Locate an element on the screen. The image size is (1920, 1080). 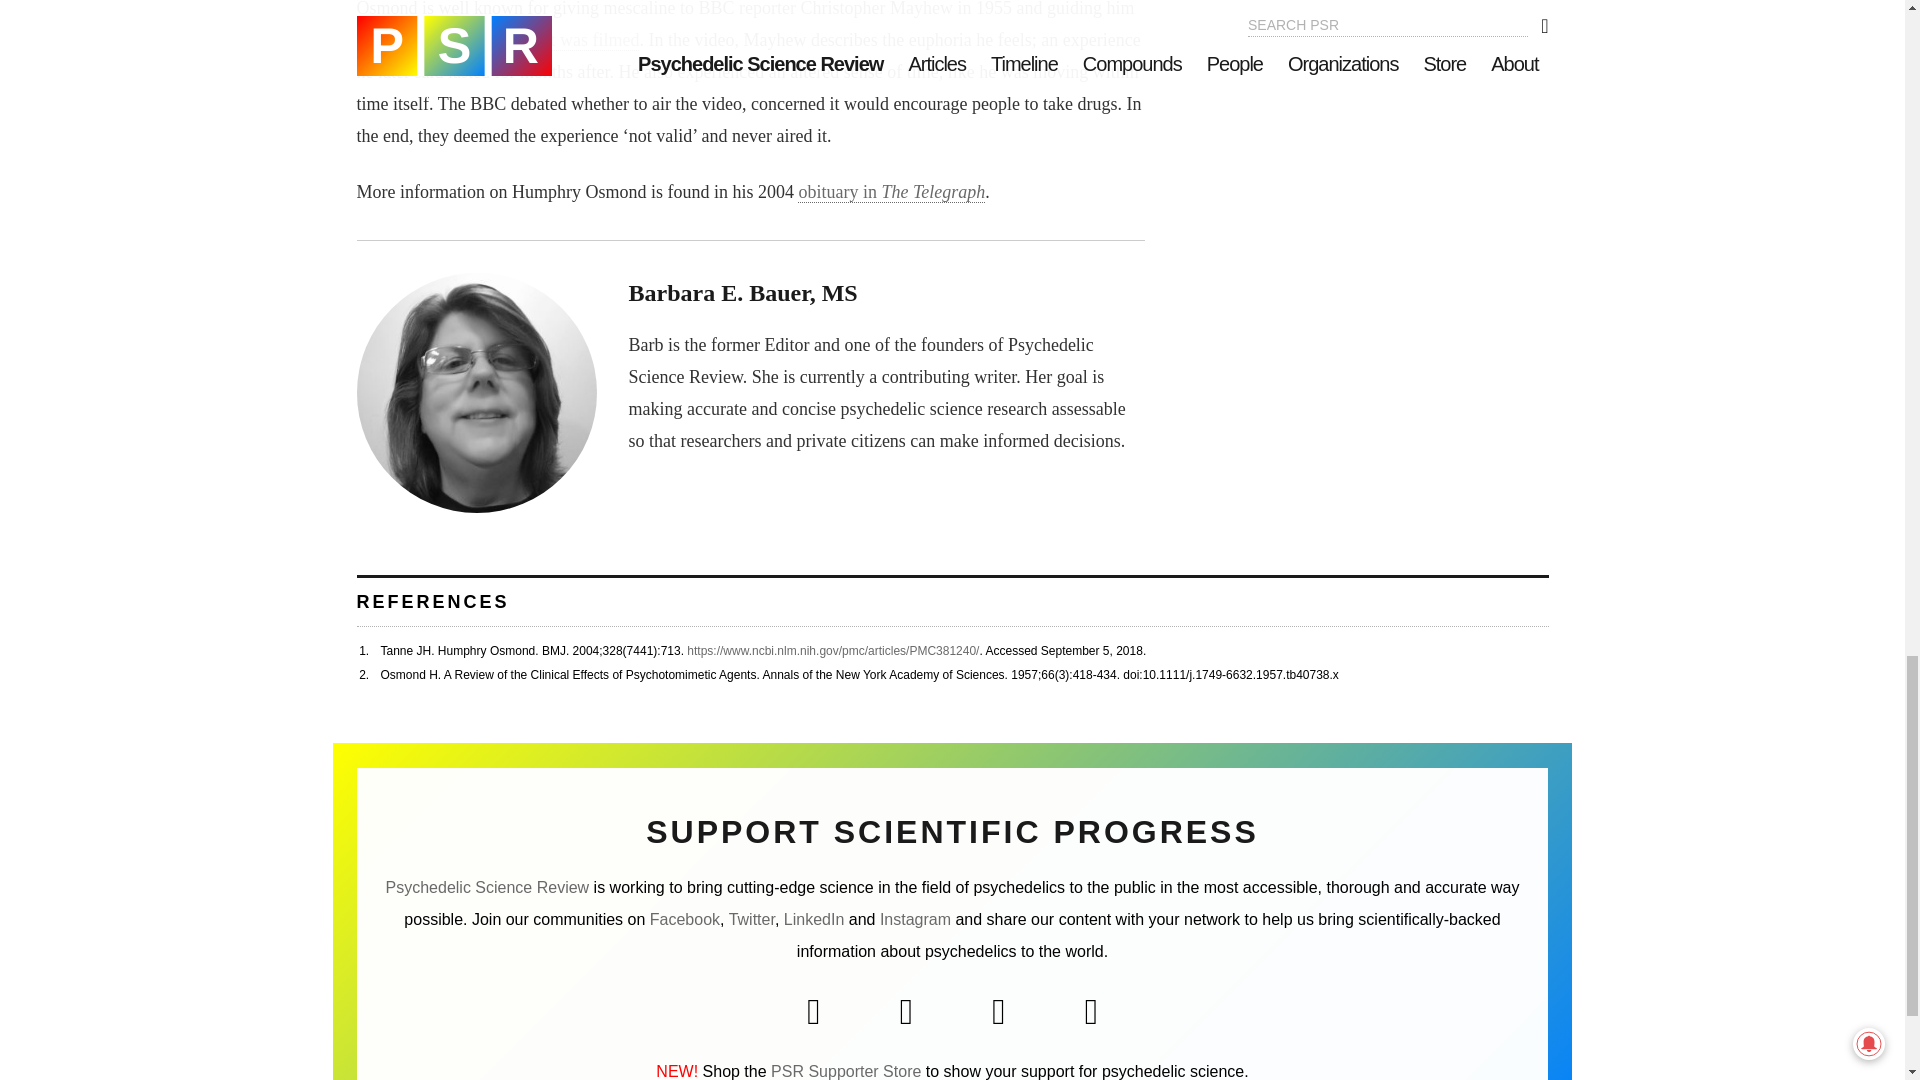
Psychedelic Science Review is located at coordinates (487, 888).